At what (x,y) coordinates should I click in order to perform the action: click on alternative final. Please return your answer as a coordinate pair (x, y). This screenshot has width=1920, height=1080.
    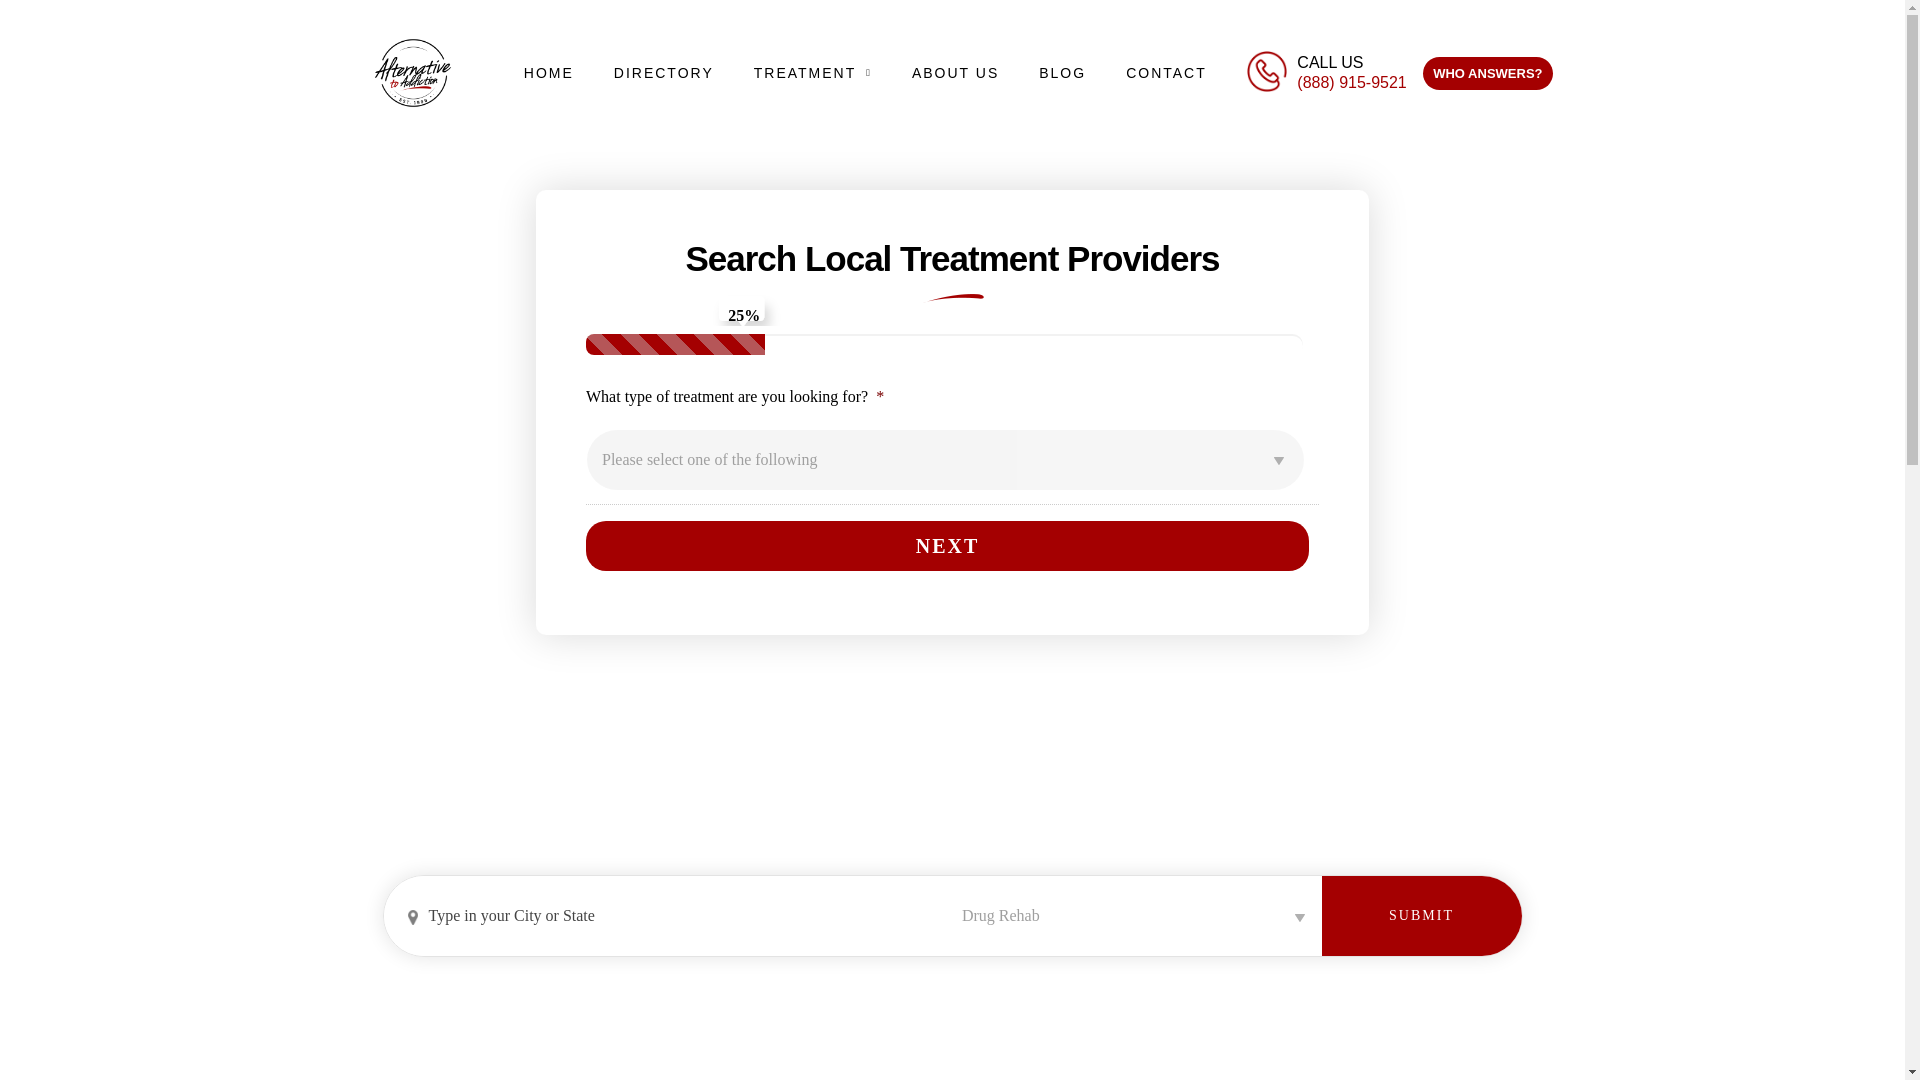
    Looking at the image, I should click on (412, 72).